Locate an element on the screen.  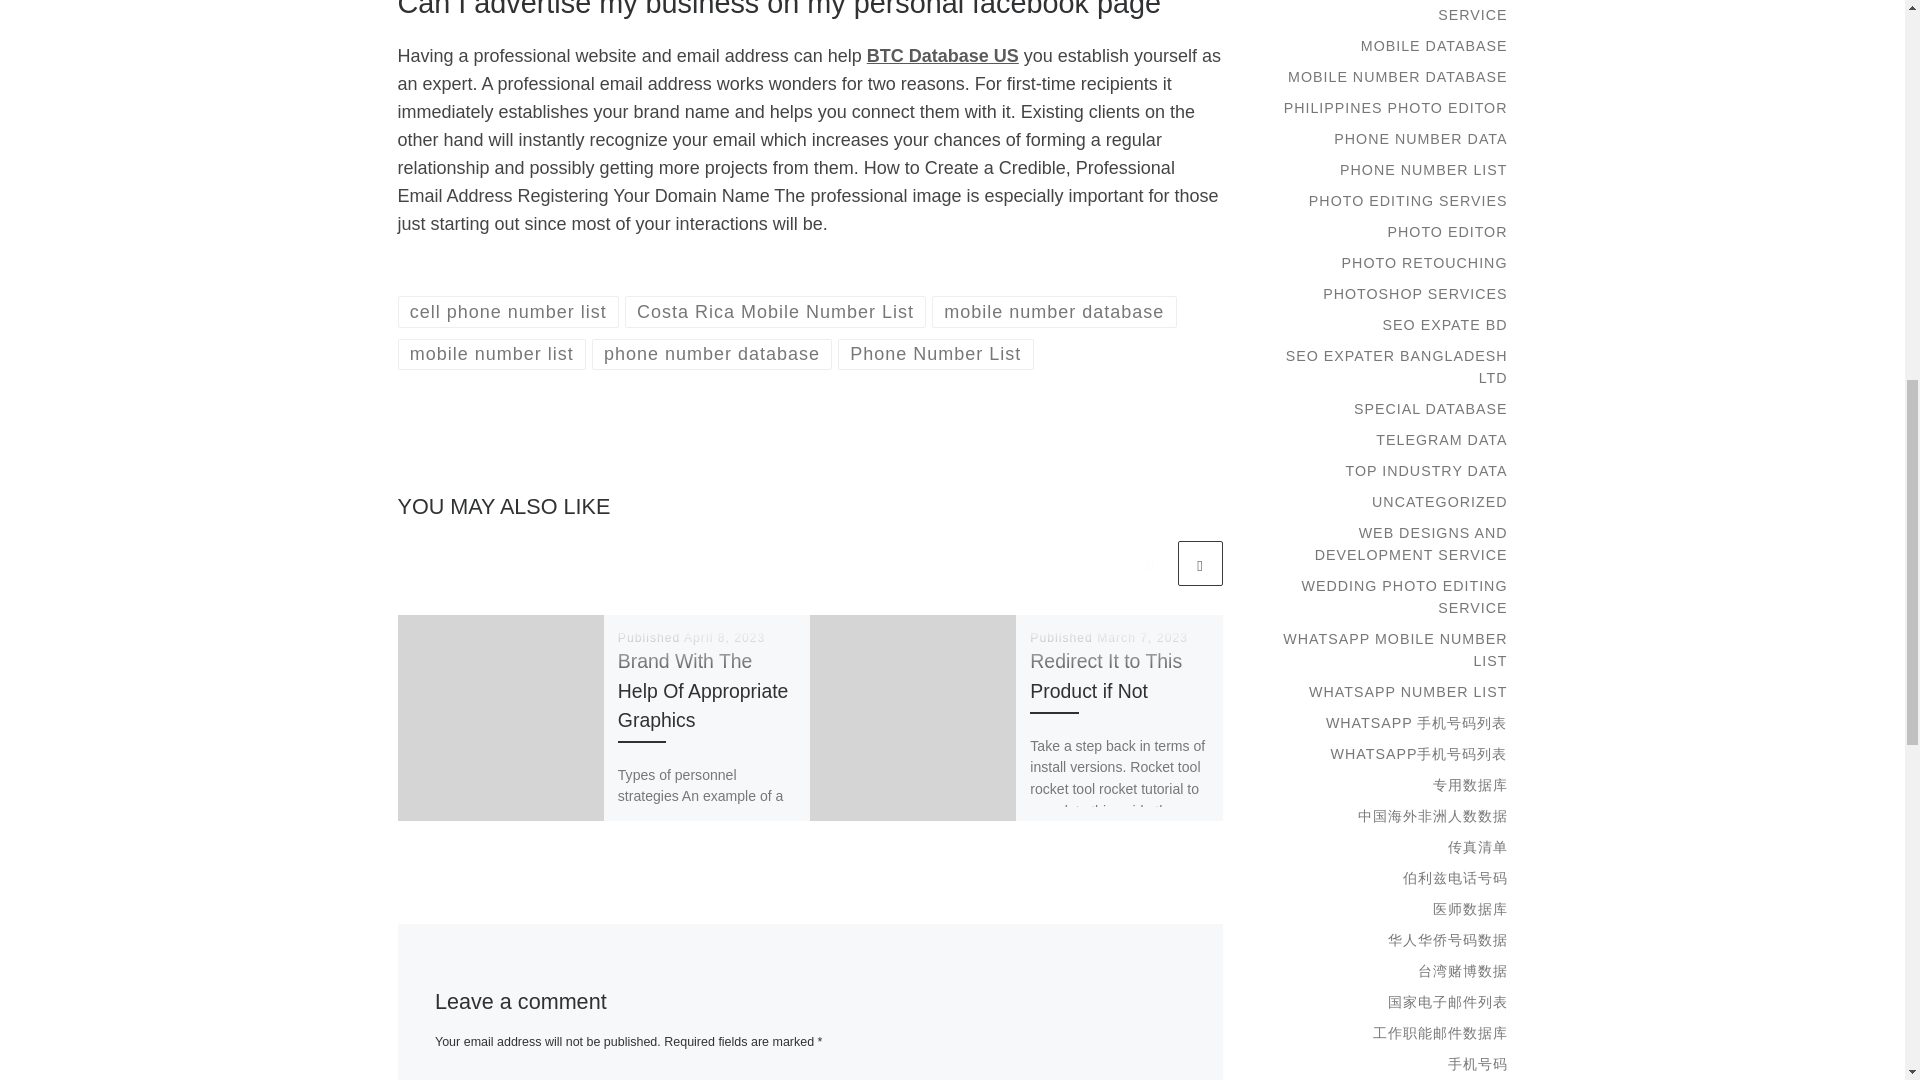
View all posts in cell phone number list is located at coordinates (508, 311).